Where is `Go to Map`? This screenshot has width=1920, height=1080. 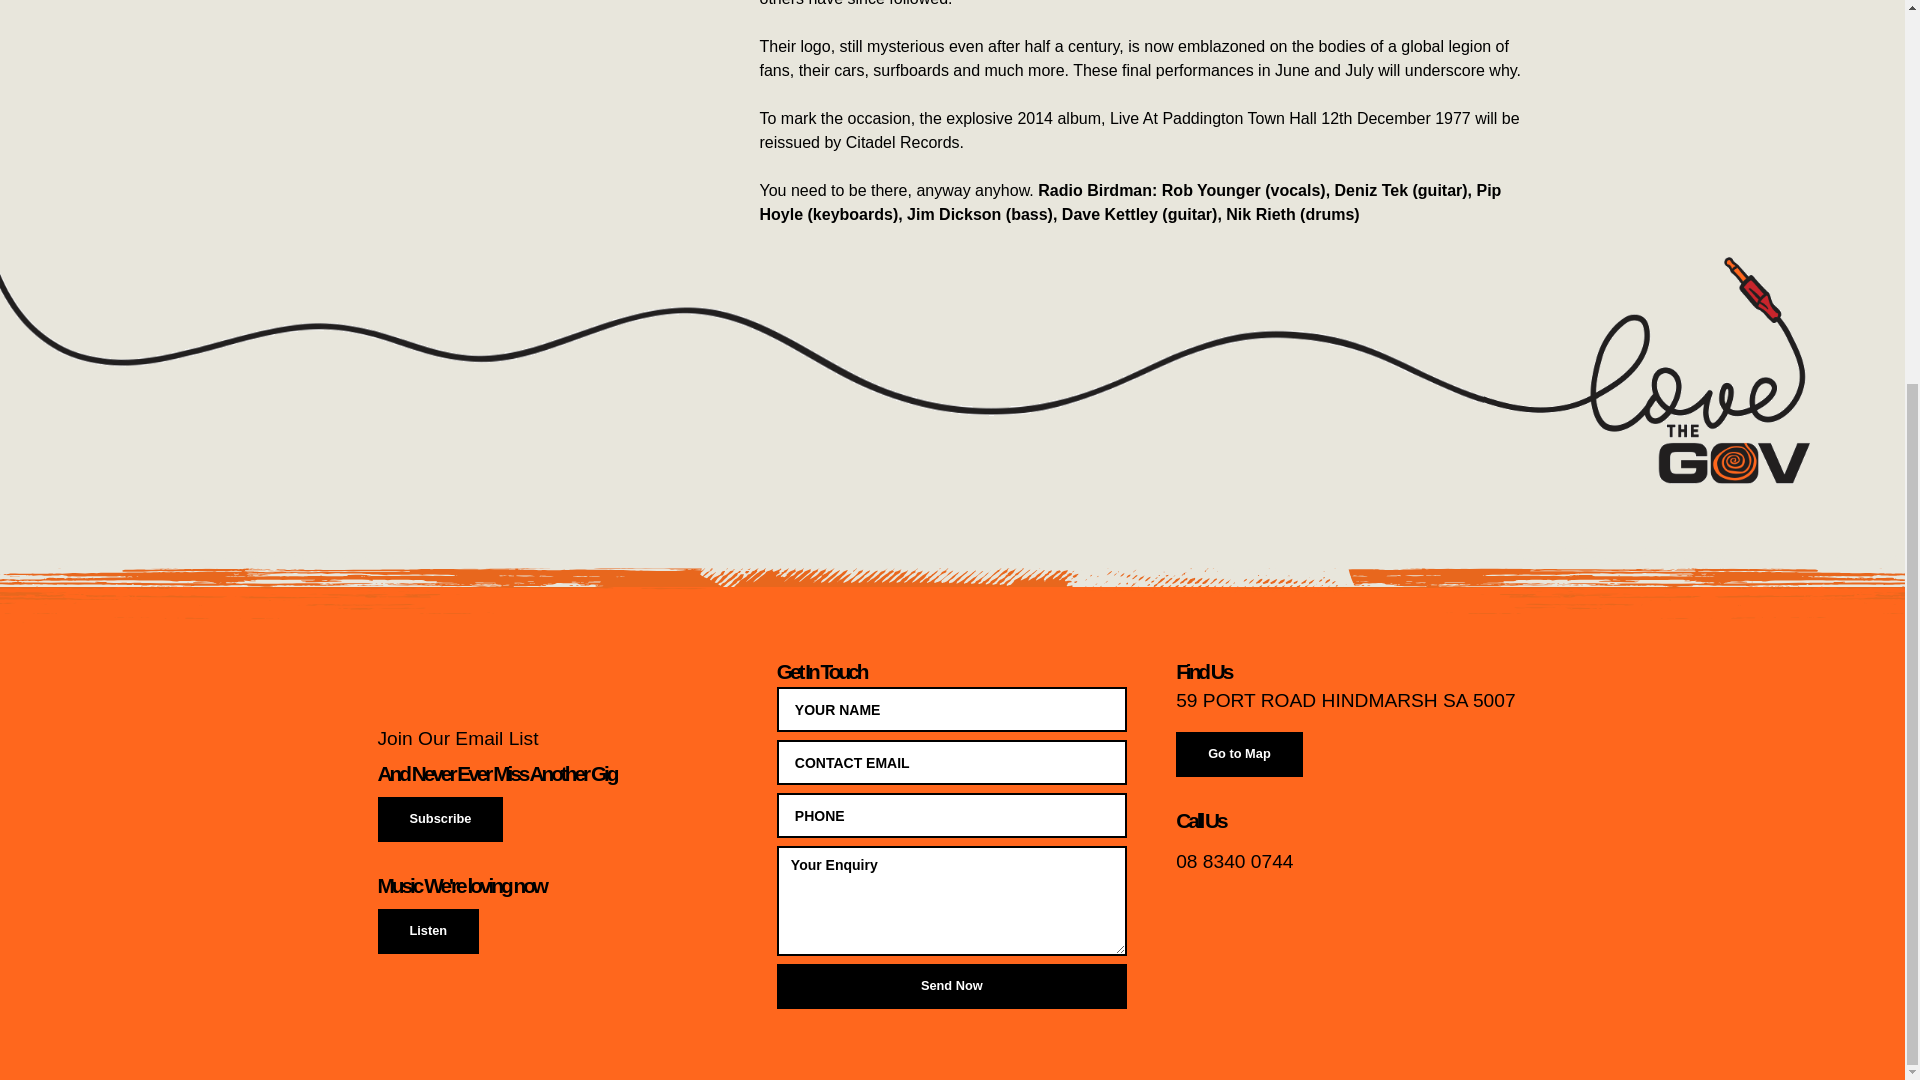
Go to Map is located at coordinates (1239, 754).